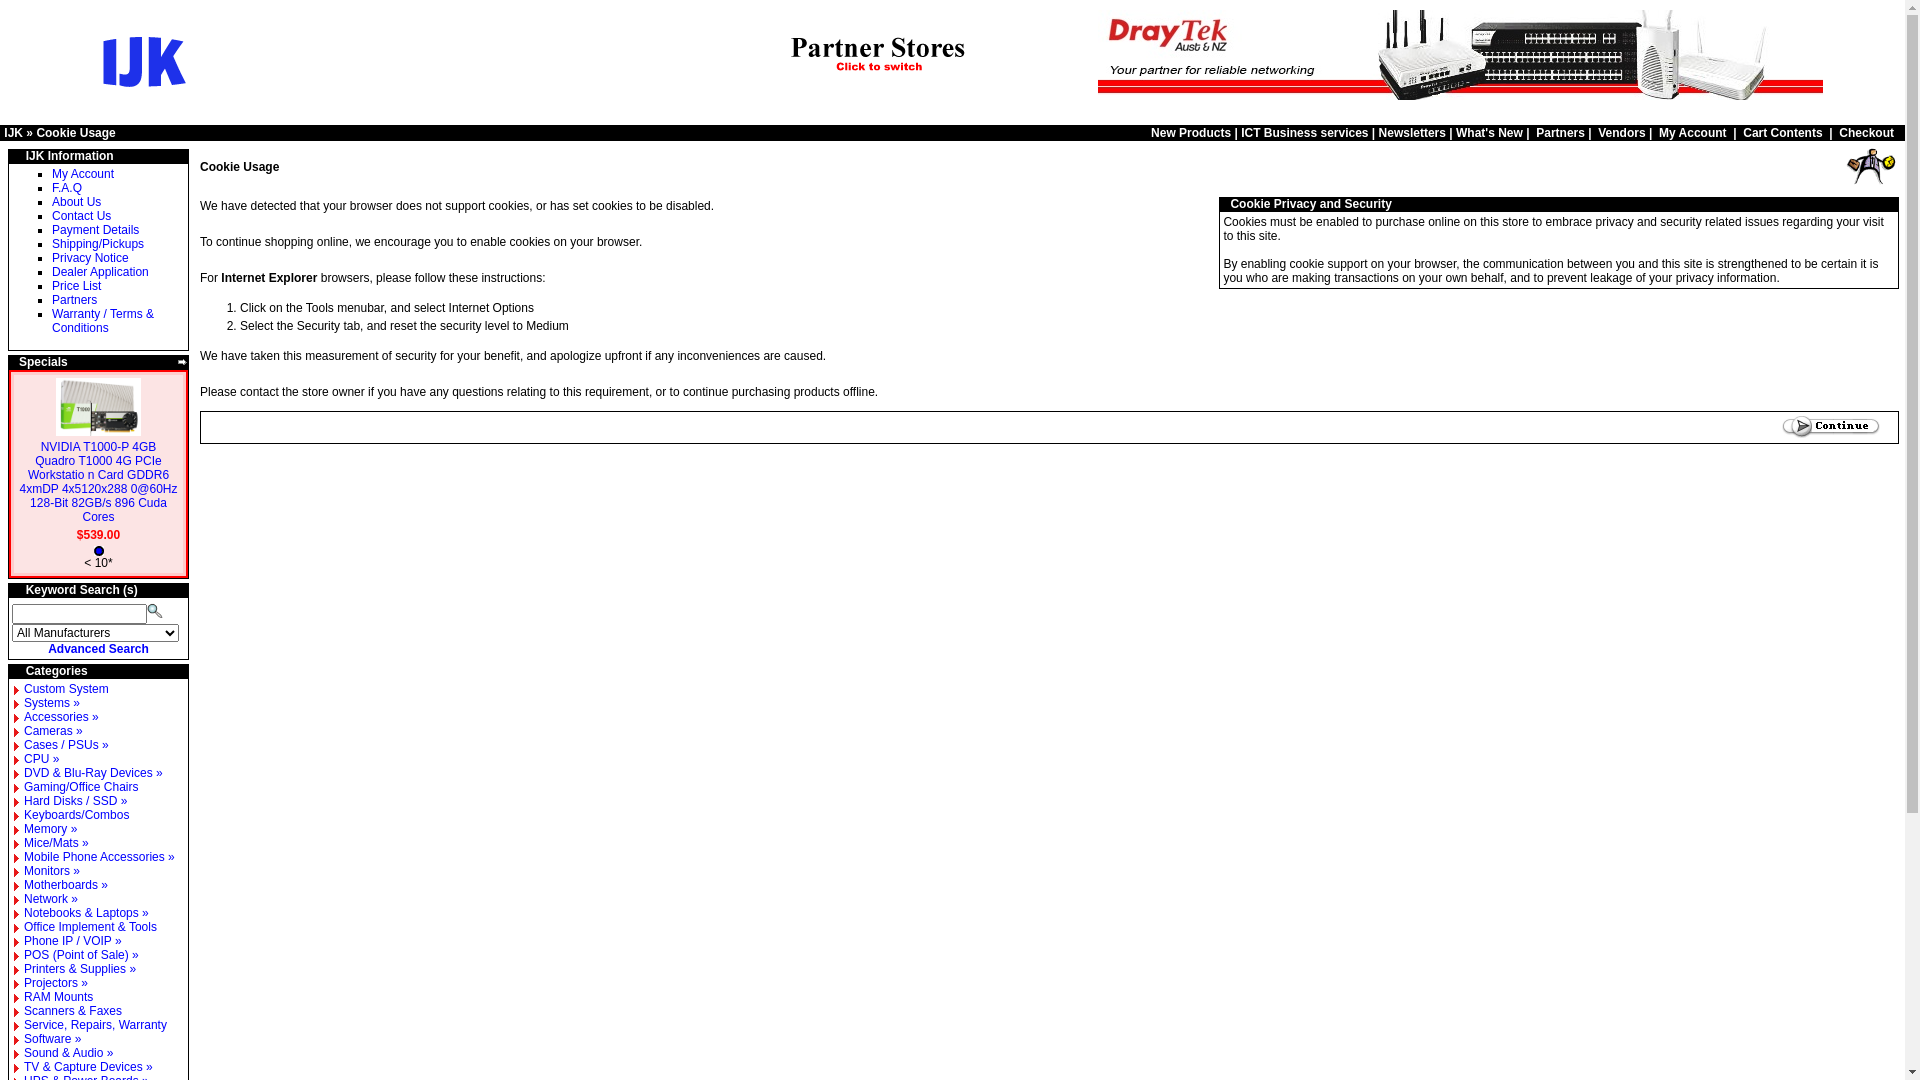 This screenshot has width=1920, height=1080. What do you see at coordinates (76, 133) in the screenshot?
I see `Cookie Usage` at bounding box center [76, 133].